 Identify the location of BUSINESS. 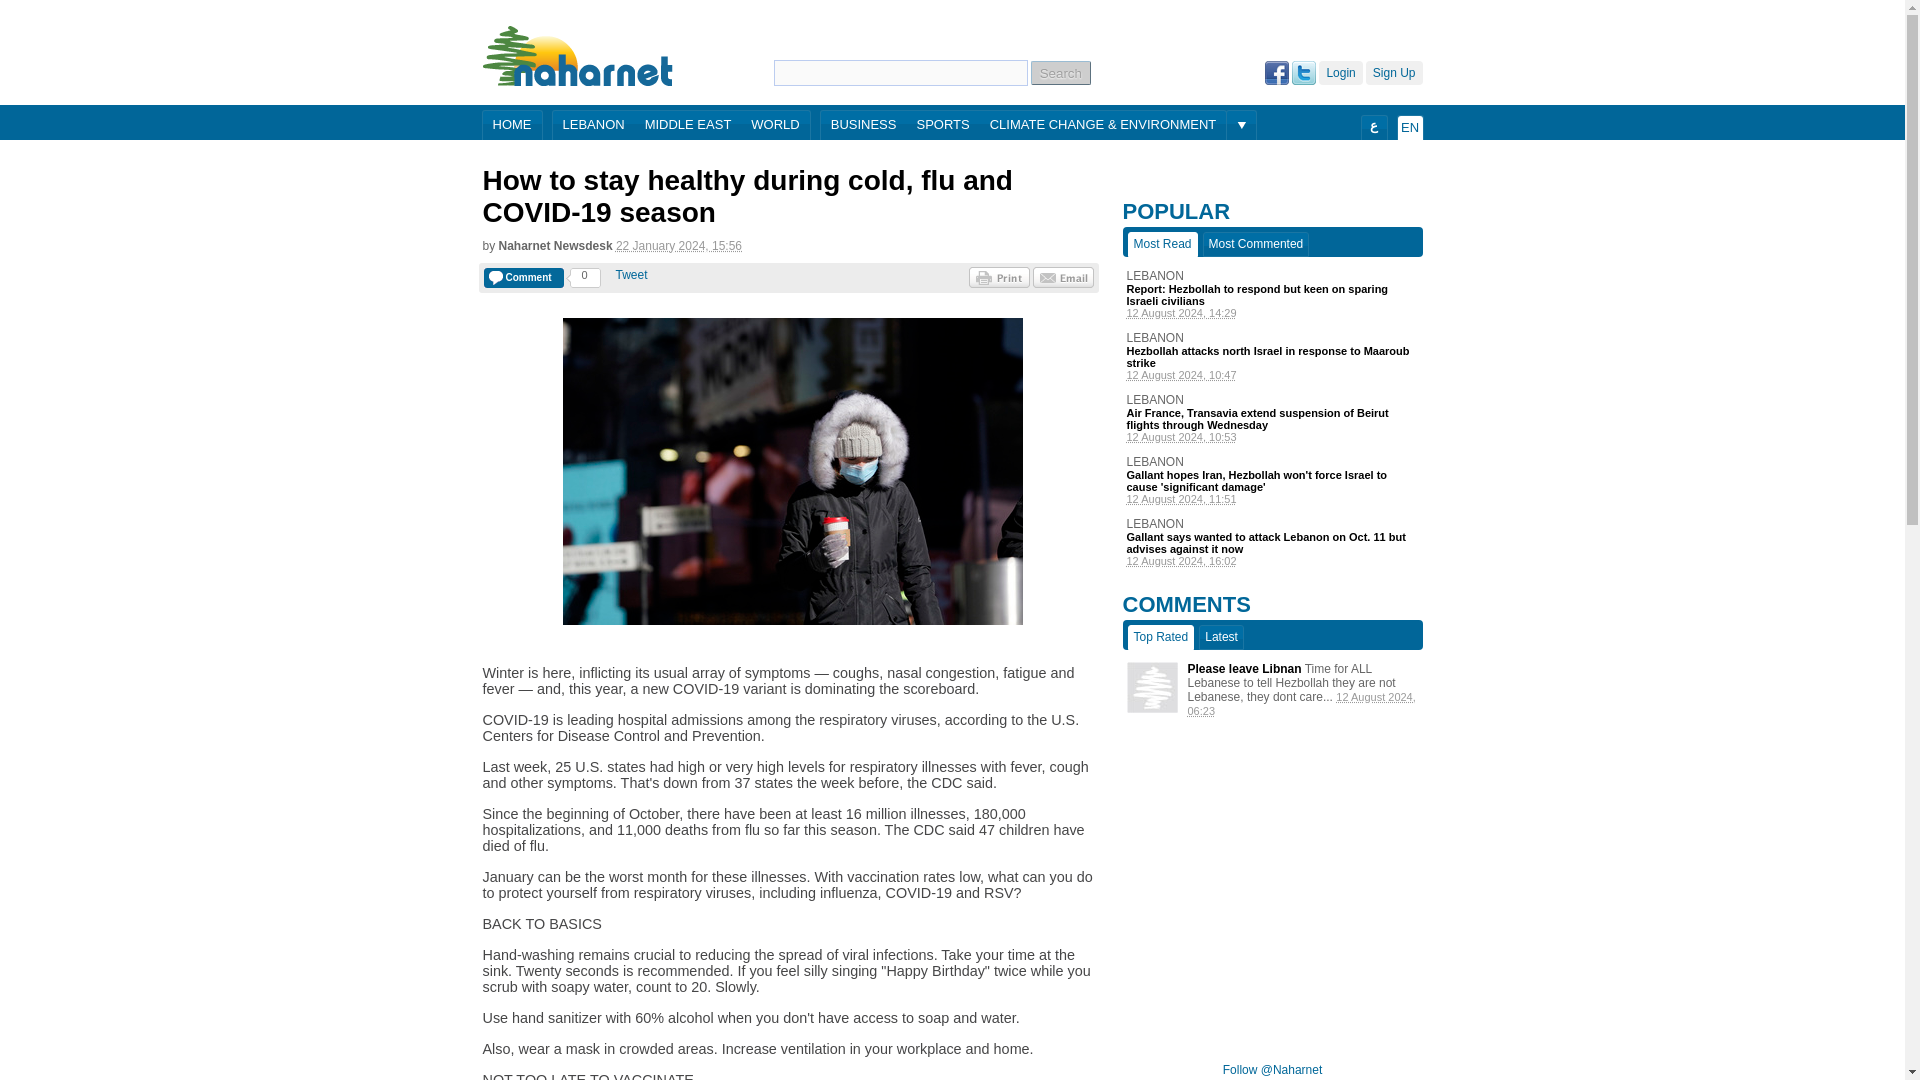
(864, 126).